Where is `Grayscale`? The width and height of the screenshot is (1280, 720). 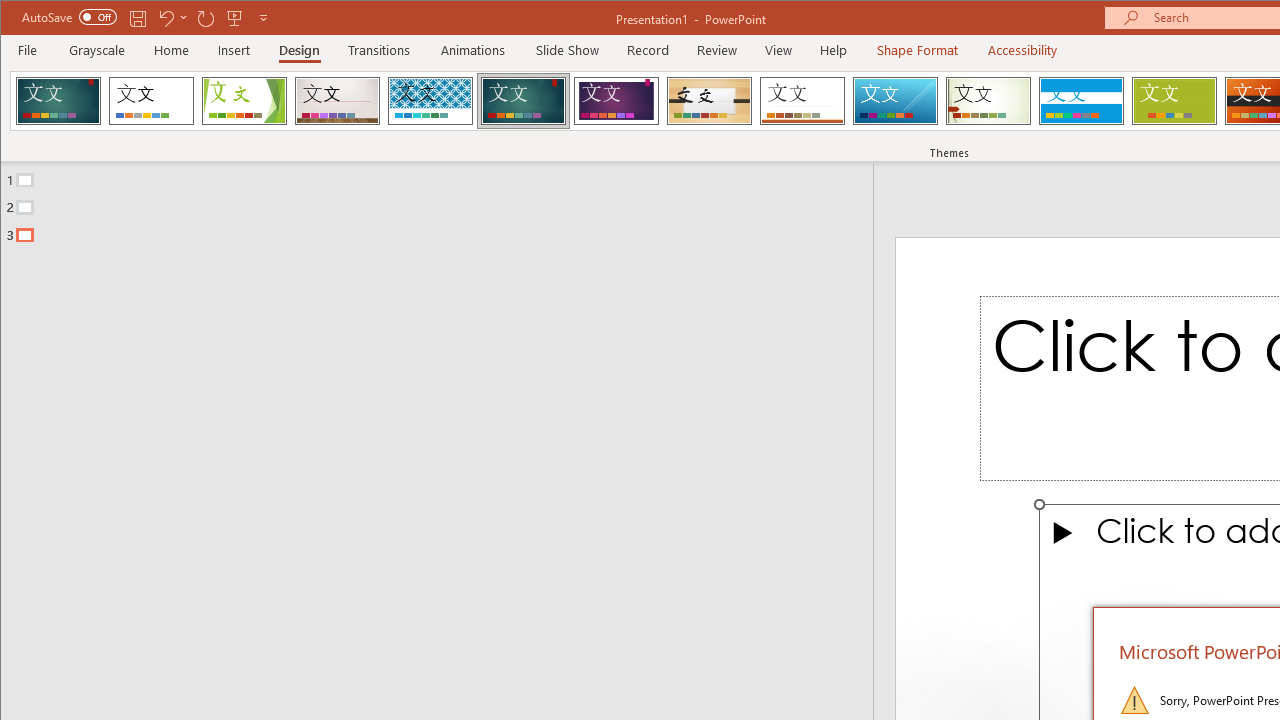 Grayscale is located at coordinates (98, 50).